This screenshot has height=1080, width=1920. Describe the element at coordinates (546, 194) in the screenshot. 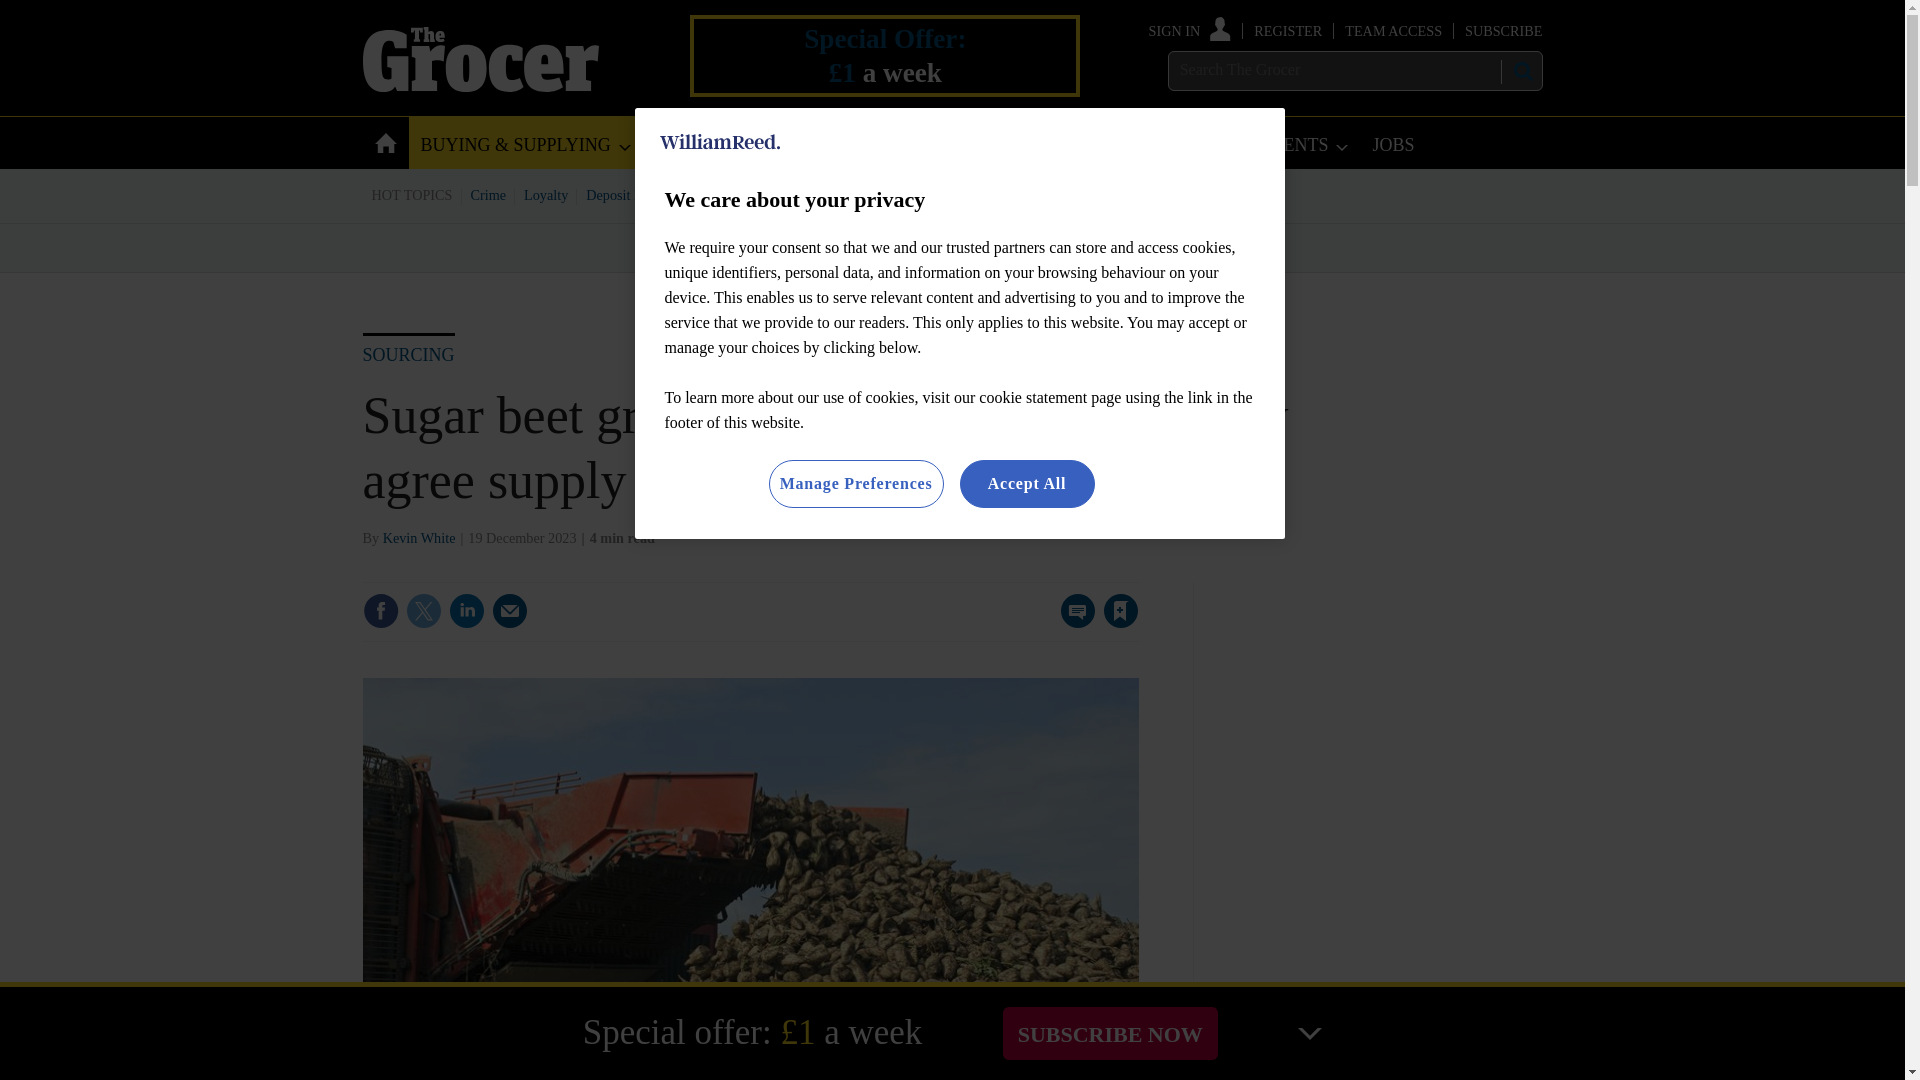

I see `Loyalty` at that location.